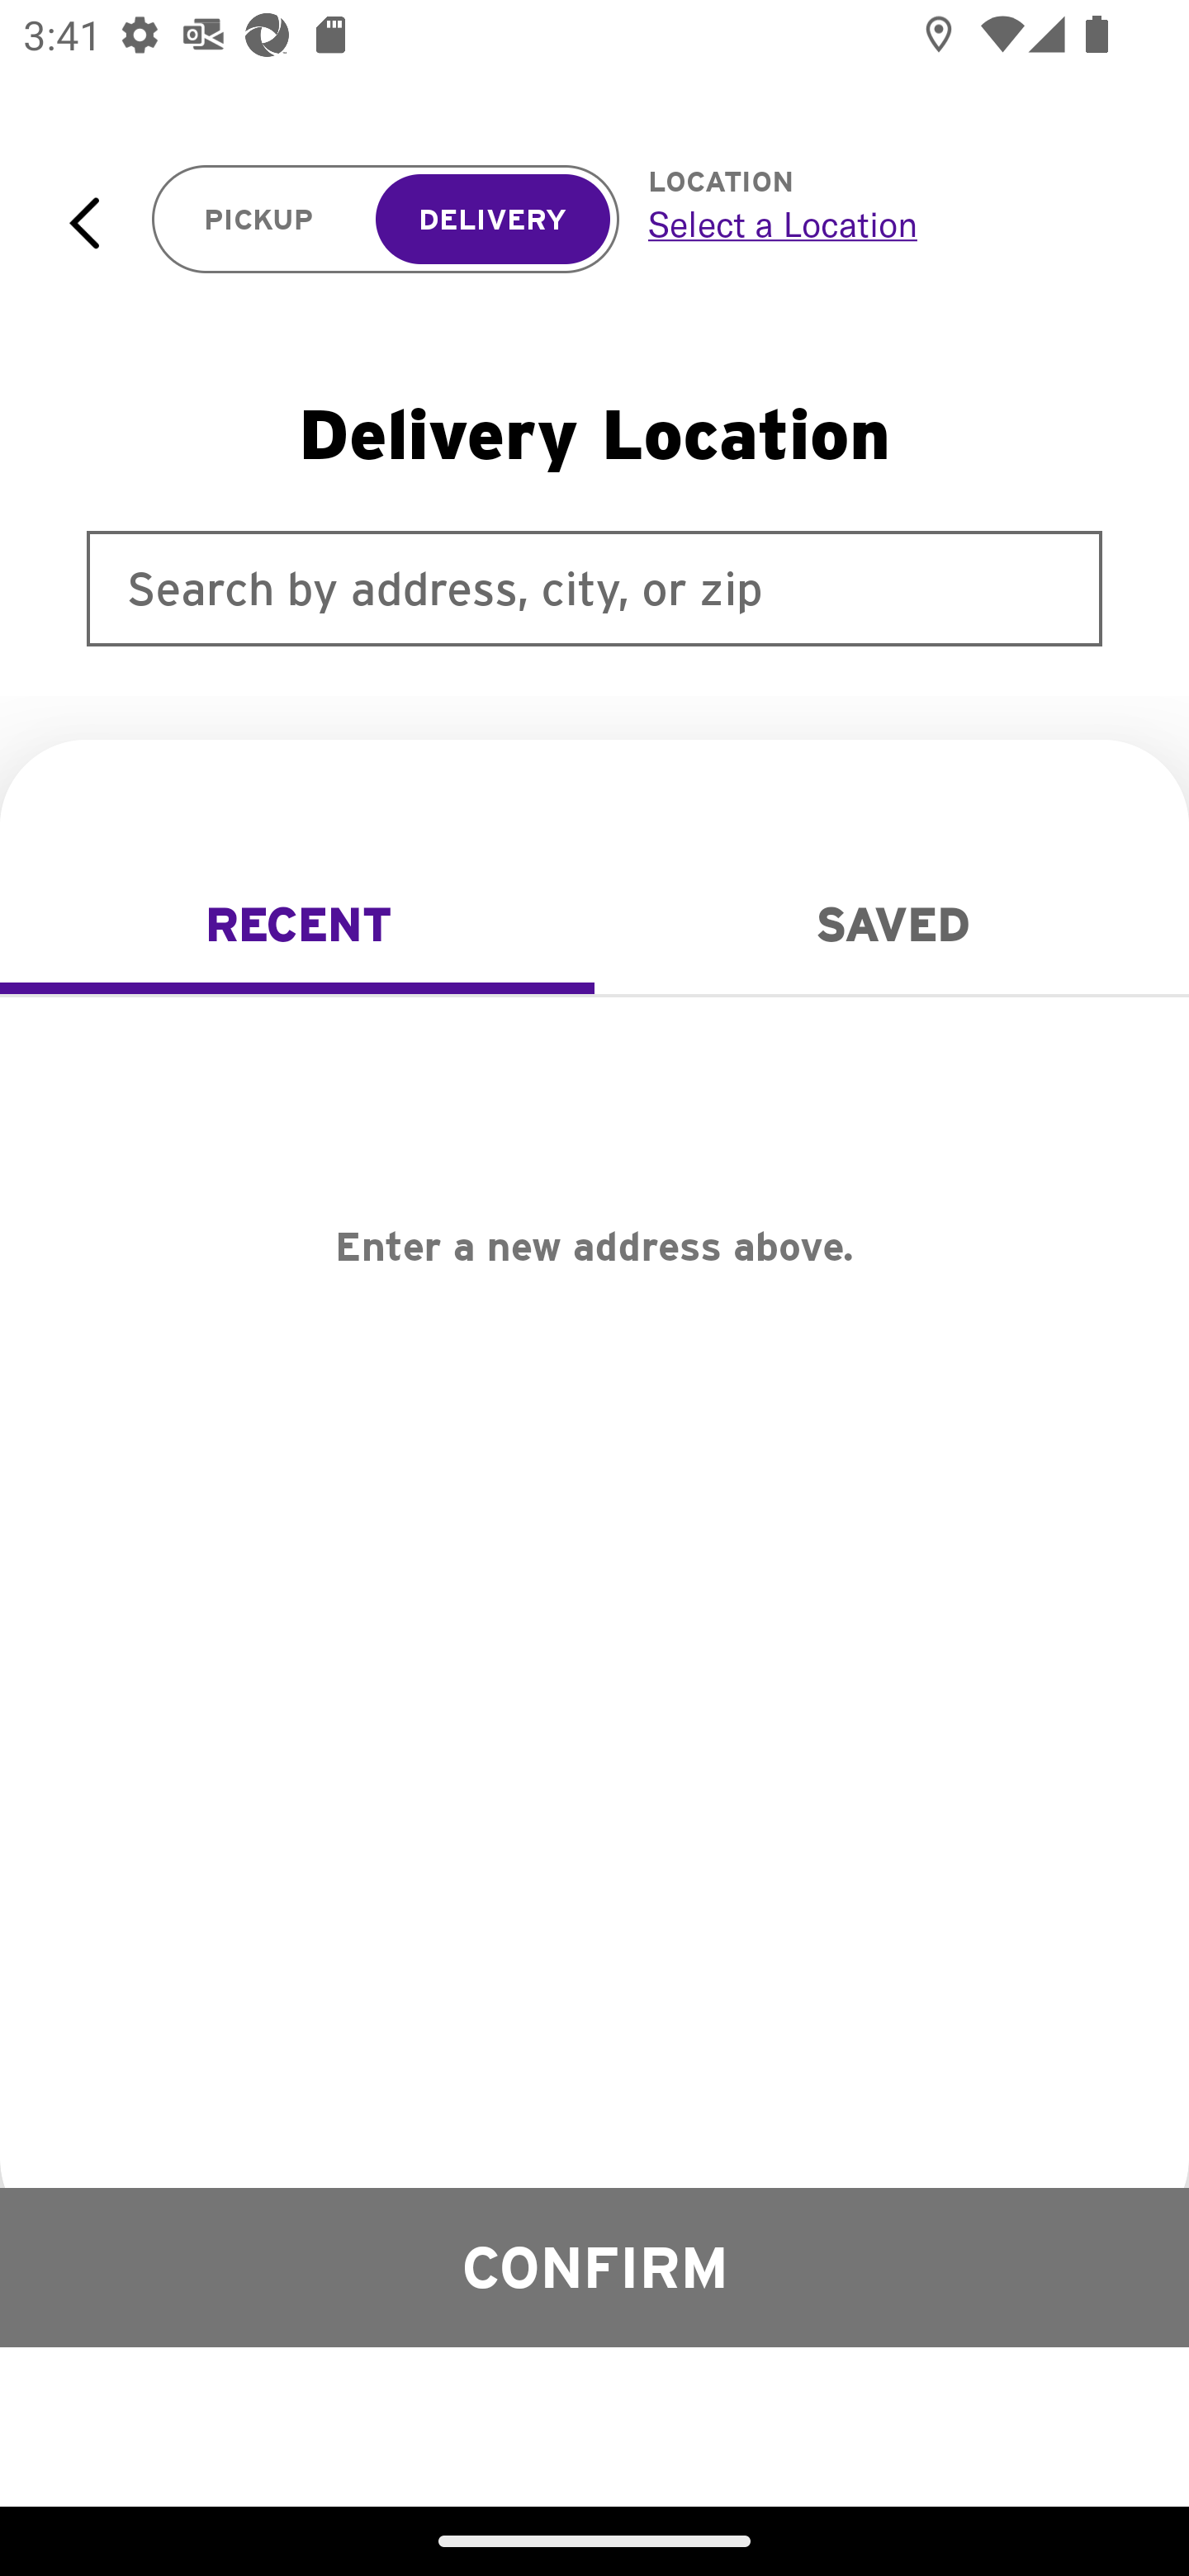 Image resolution: width=1189 pixels, height=2576 pixels. What do you see at coordinates (594, 2266) in the screenshot?
I see `CONFIRM` at bounding box center [594, 2266].